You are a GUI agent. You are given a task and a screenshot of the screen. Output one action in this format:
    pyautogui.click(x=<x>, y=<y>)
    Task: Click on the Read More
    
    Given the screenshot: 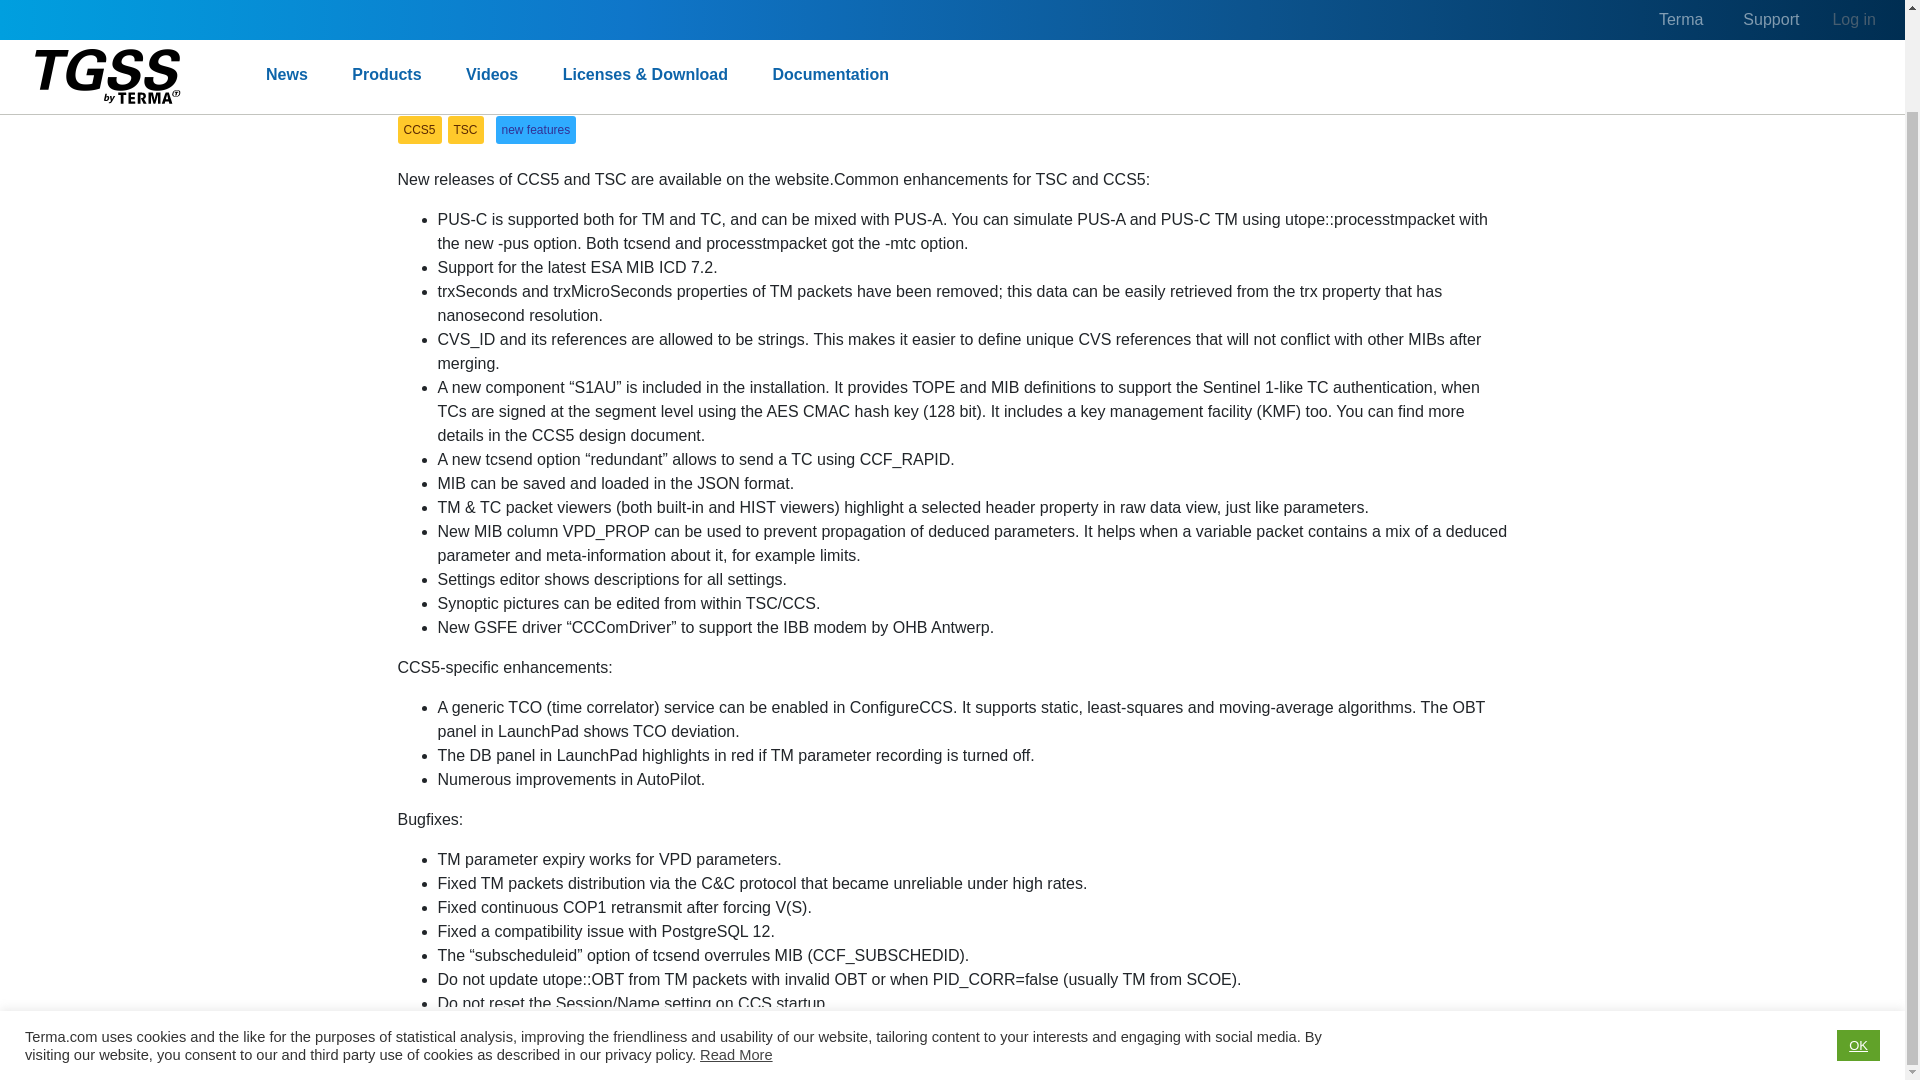 What is the action you would take?
    pyautogui.click(x=736, y=944)
    